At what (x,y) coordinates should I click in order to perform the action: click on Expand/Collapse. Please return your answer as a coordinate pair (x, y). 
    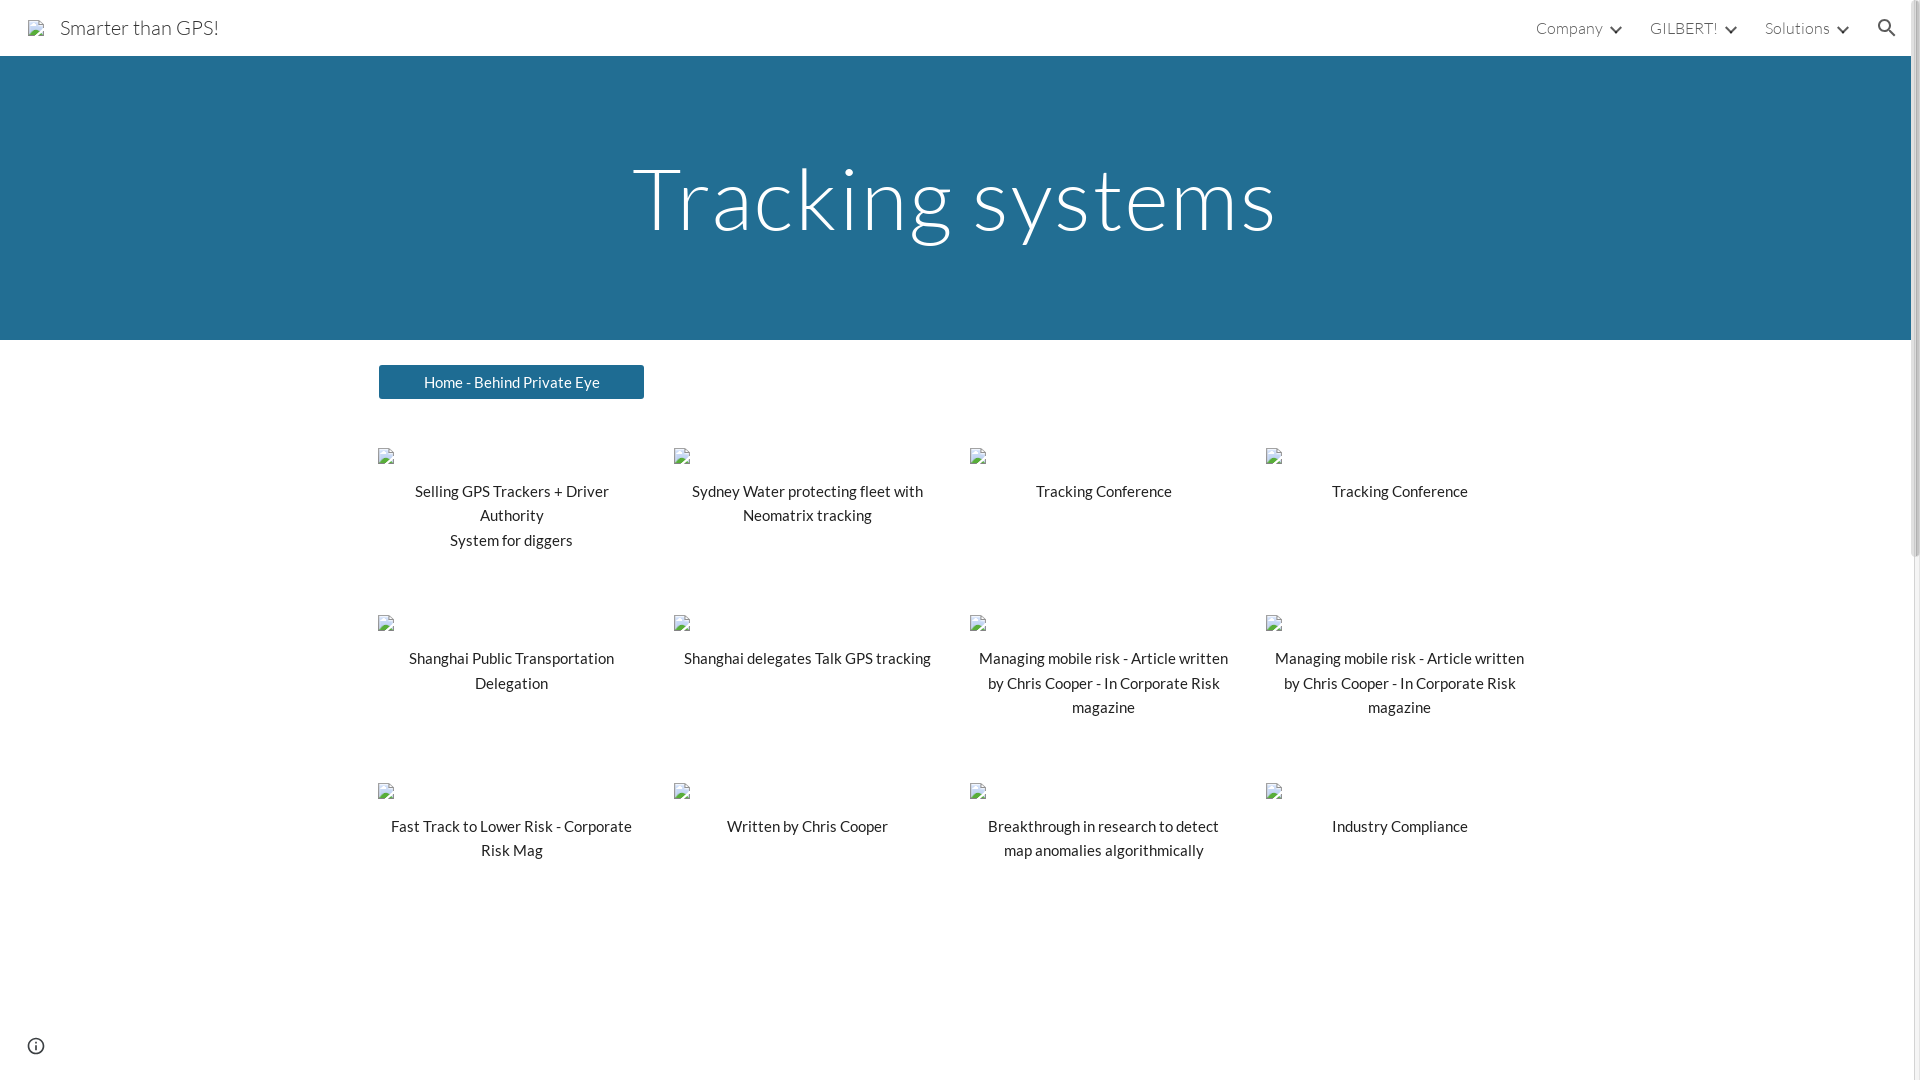
    Looking at the image, I should click on (1615, 28).